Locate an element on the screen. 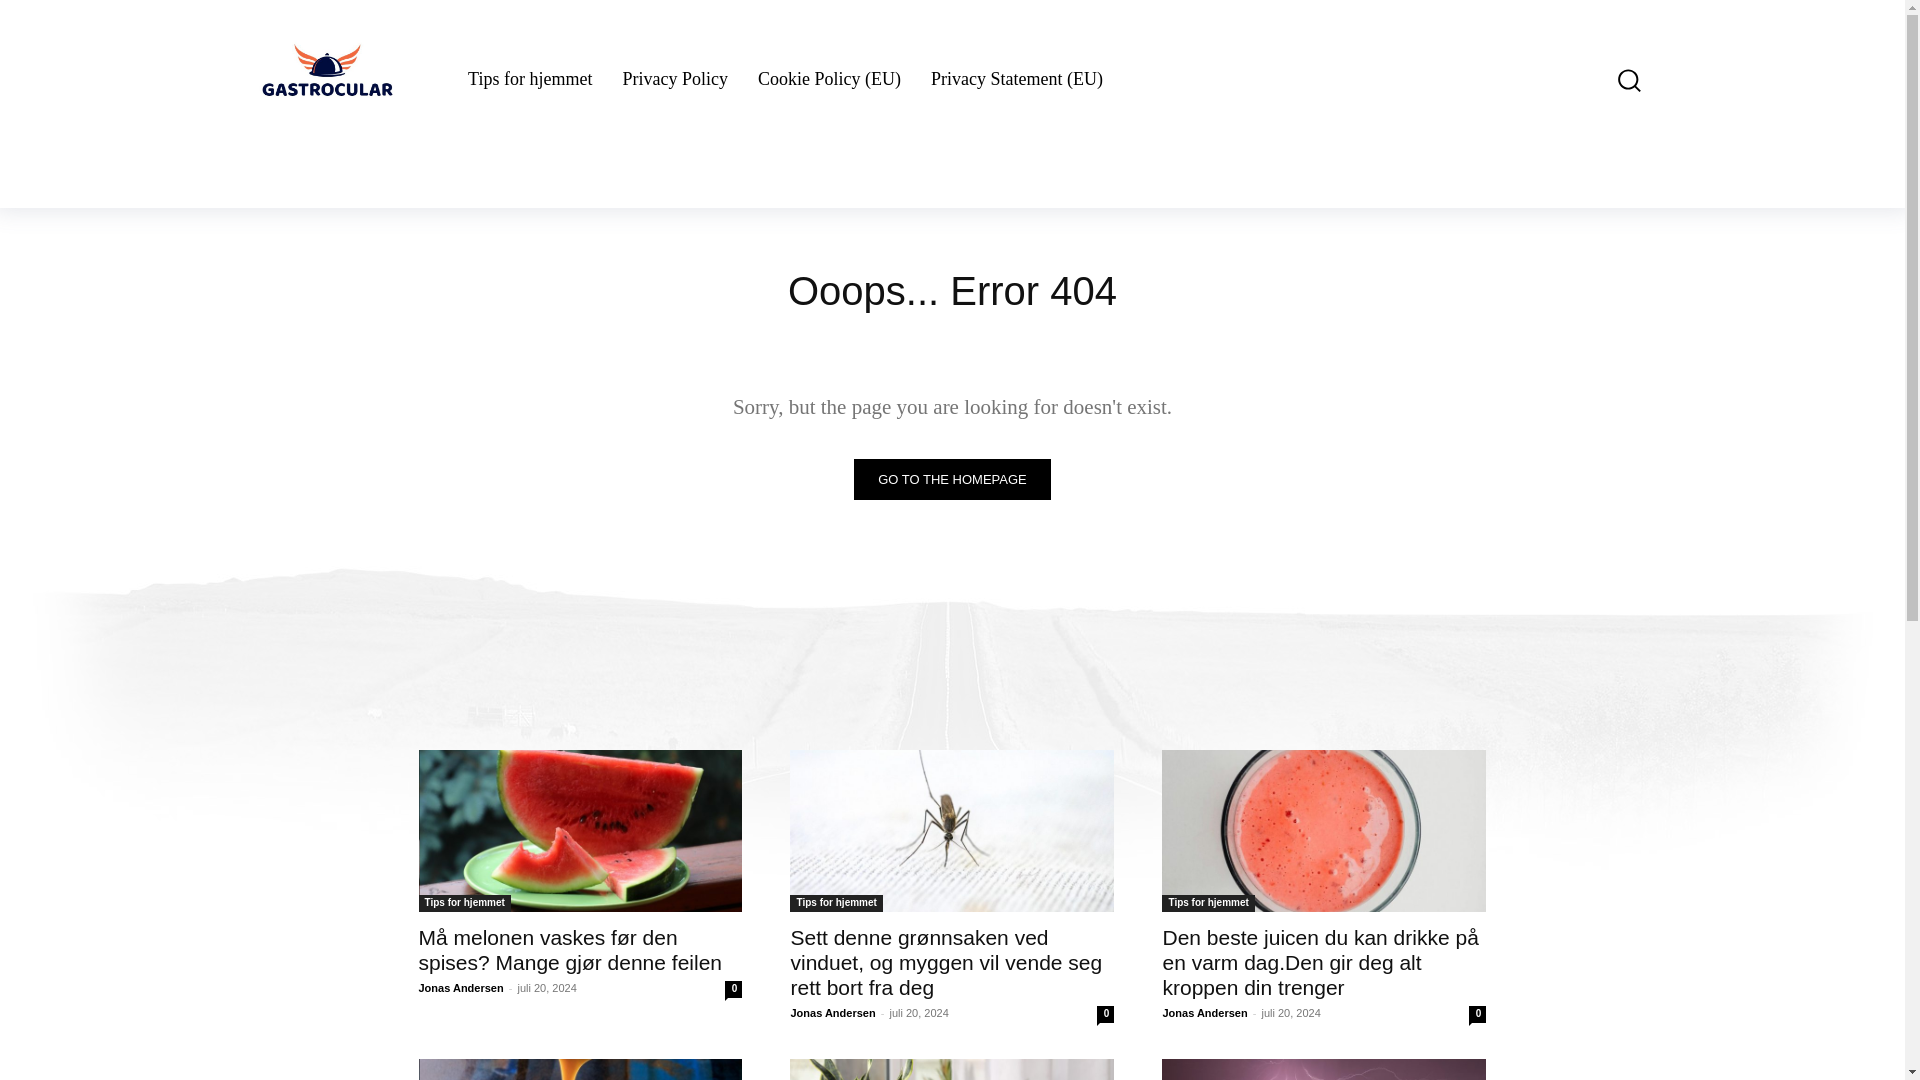 This screenshot has height=1080, width=1920. GO TO THE HOMEPAGE is located at coordinates (952, 480).